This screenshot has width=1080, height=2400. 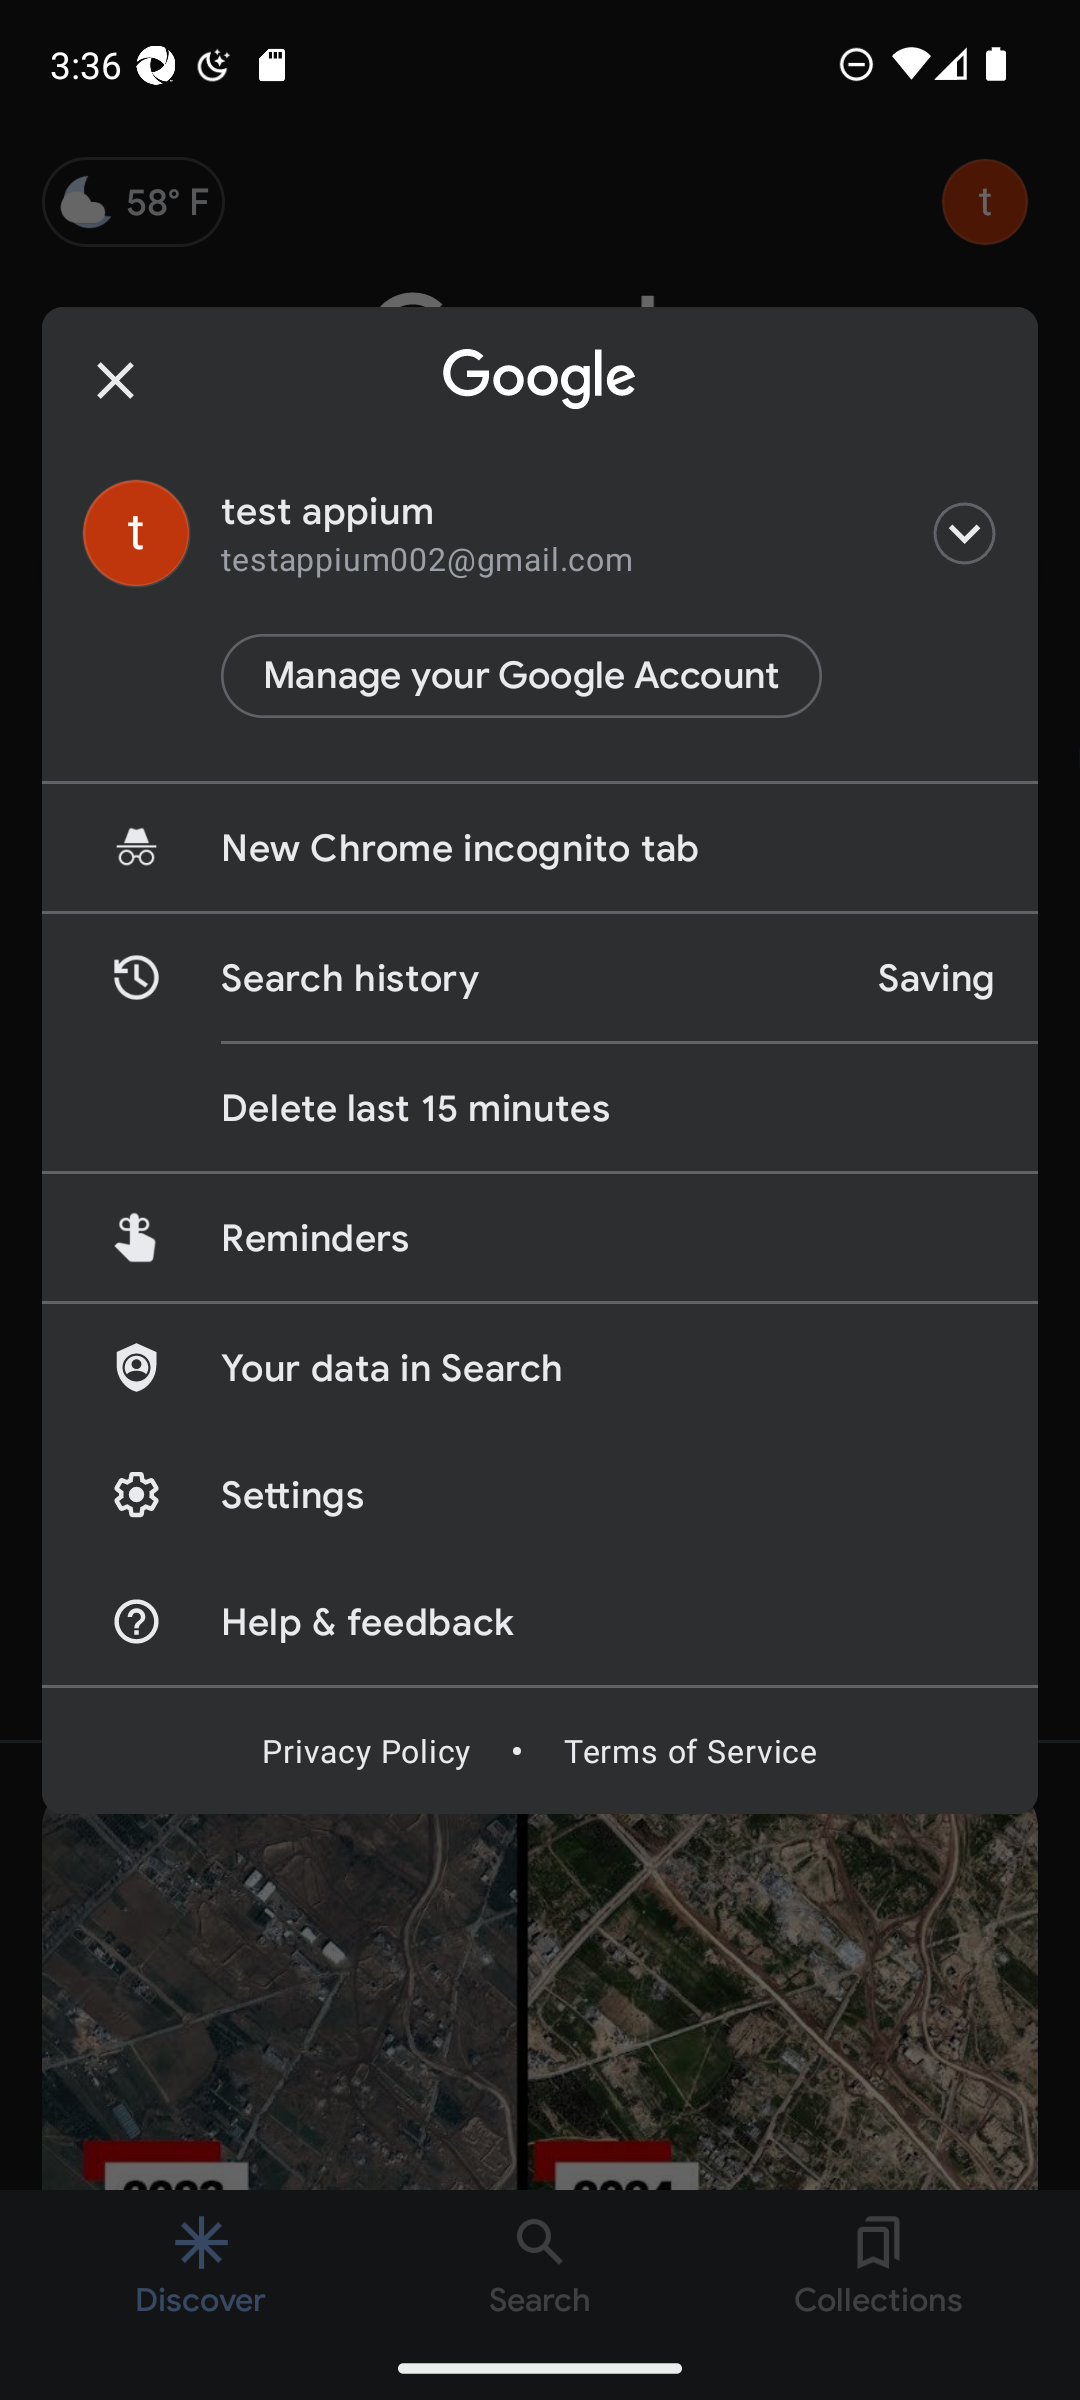 I want to click on Close, so click(x=116, y=380).